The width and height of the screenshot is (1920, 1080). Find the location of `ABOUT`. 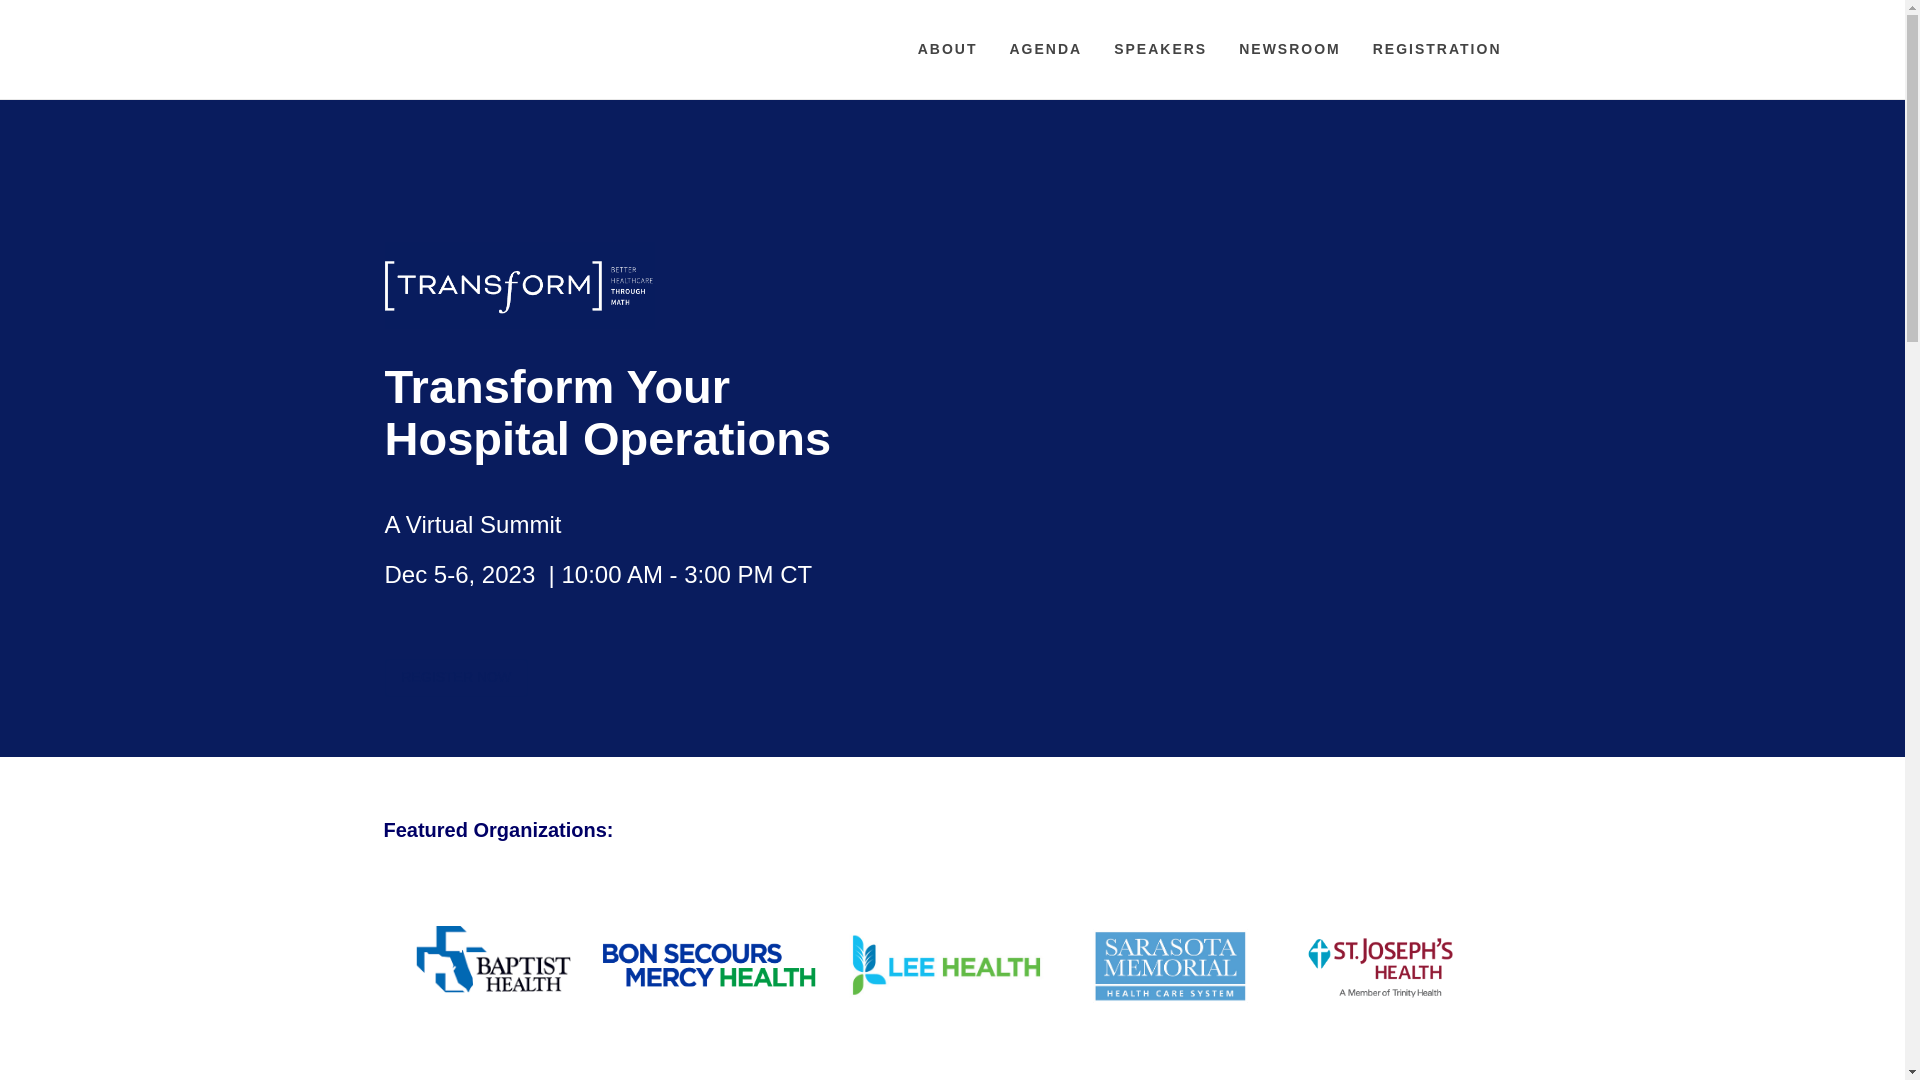

ABOUT is located at coordinates (947, 49).